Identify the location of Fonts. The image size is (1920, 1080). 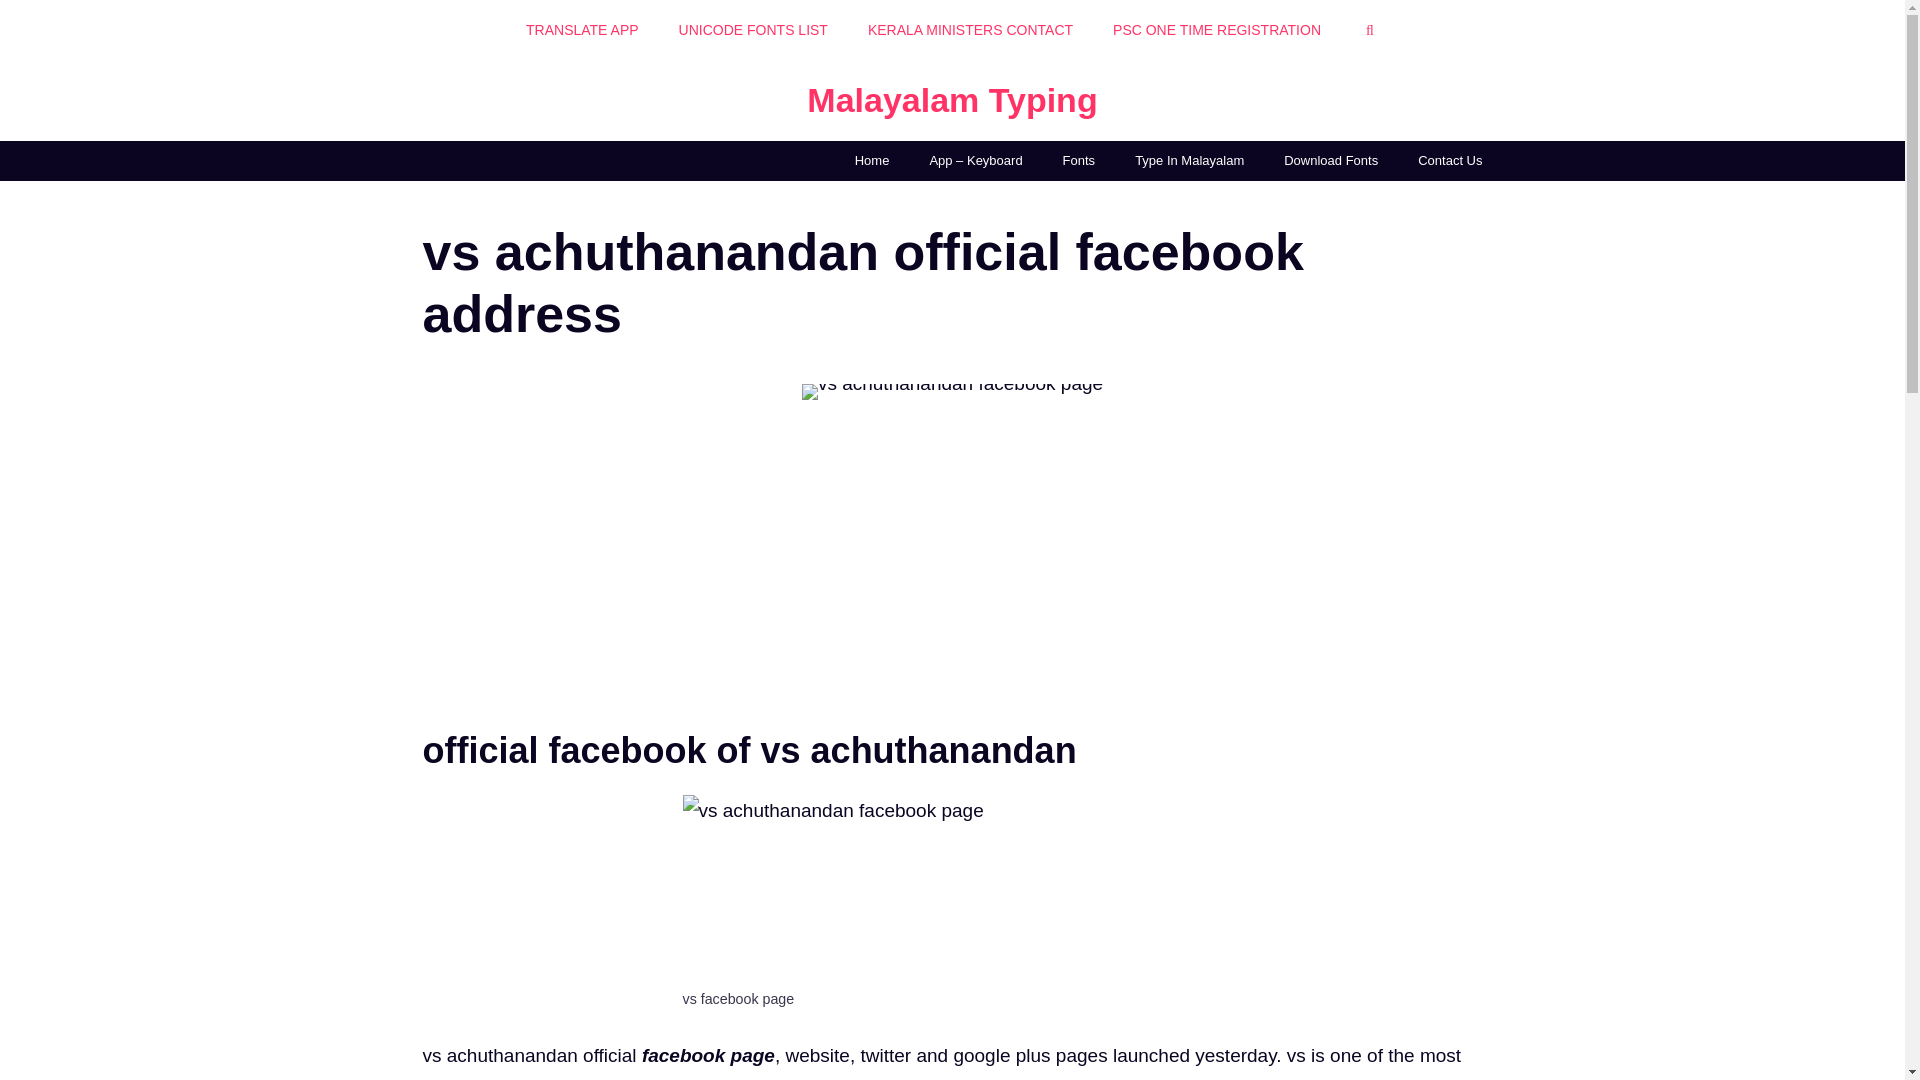
(1078, 161).